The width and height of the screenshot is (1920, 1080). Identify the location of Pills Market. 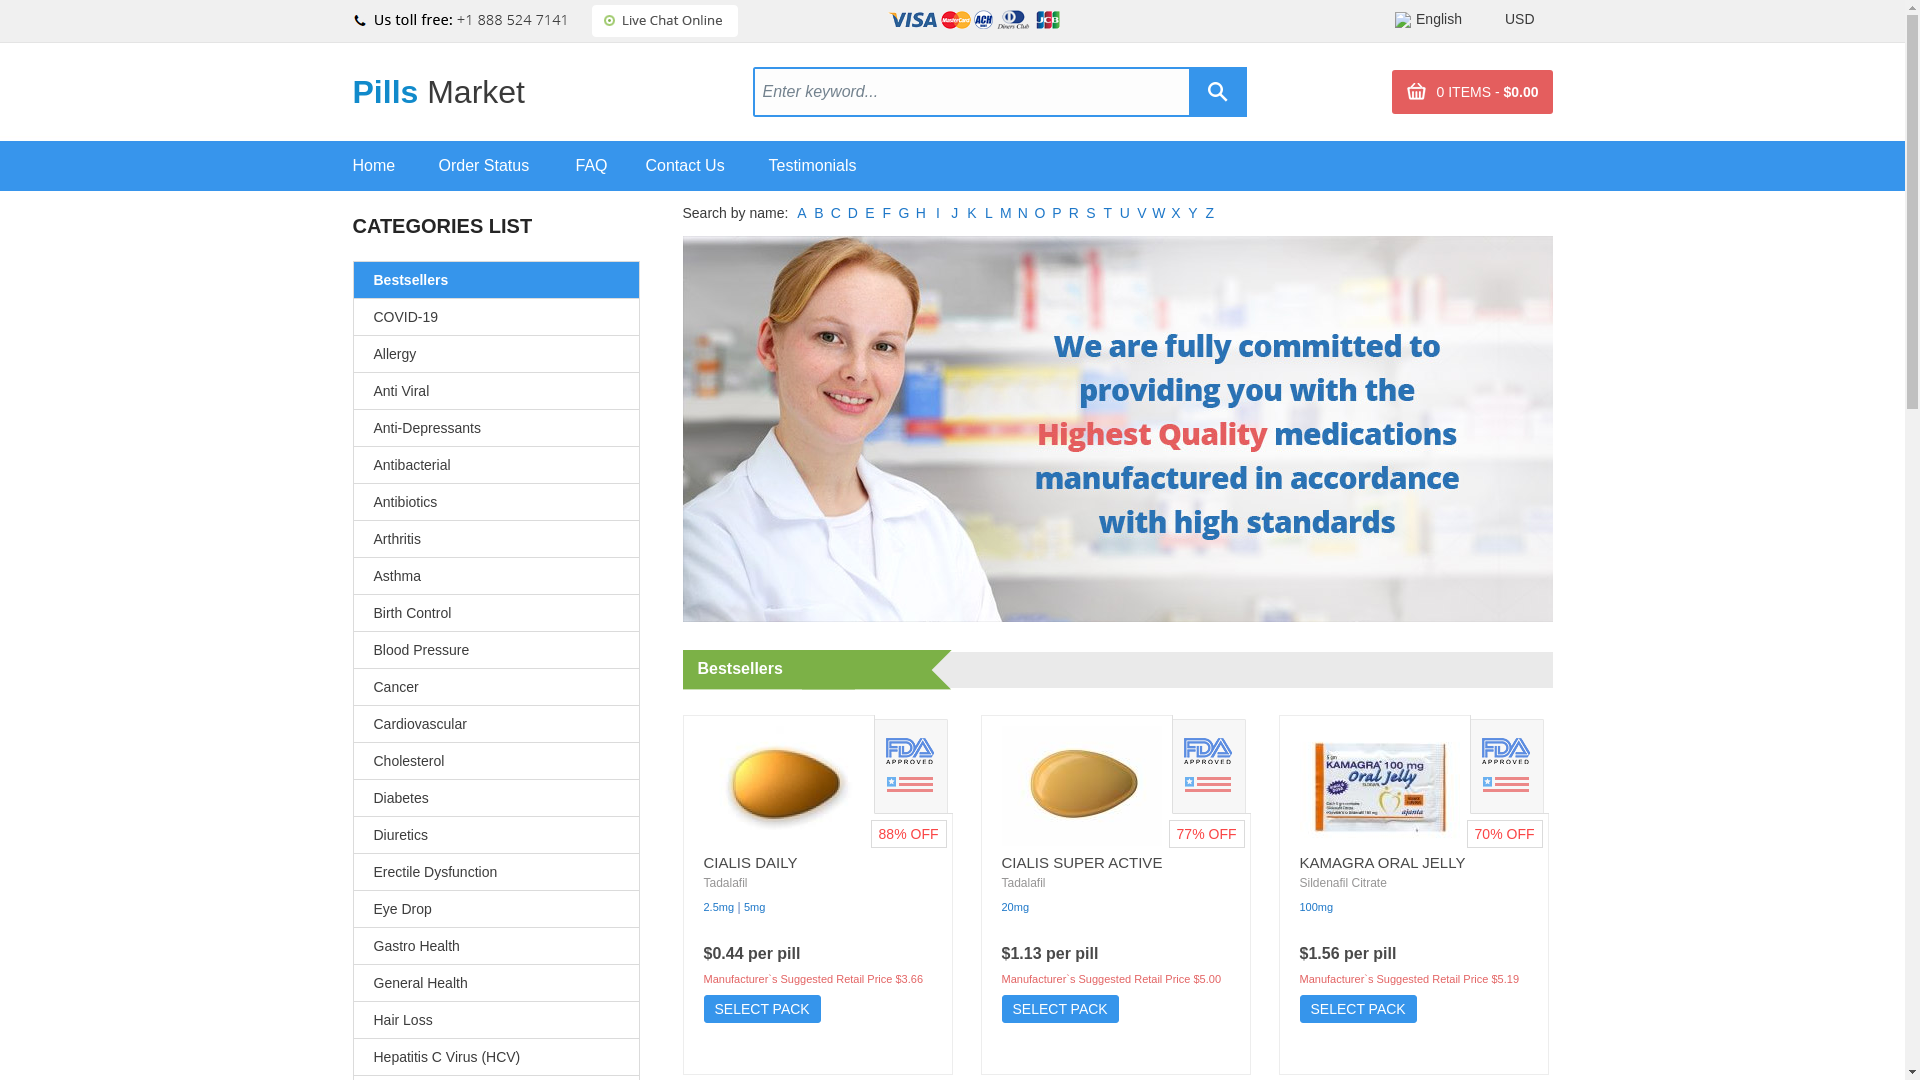
(438, 92).